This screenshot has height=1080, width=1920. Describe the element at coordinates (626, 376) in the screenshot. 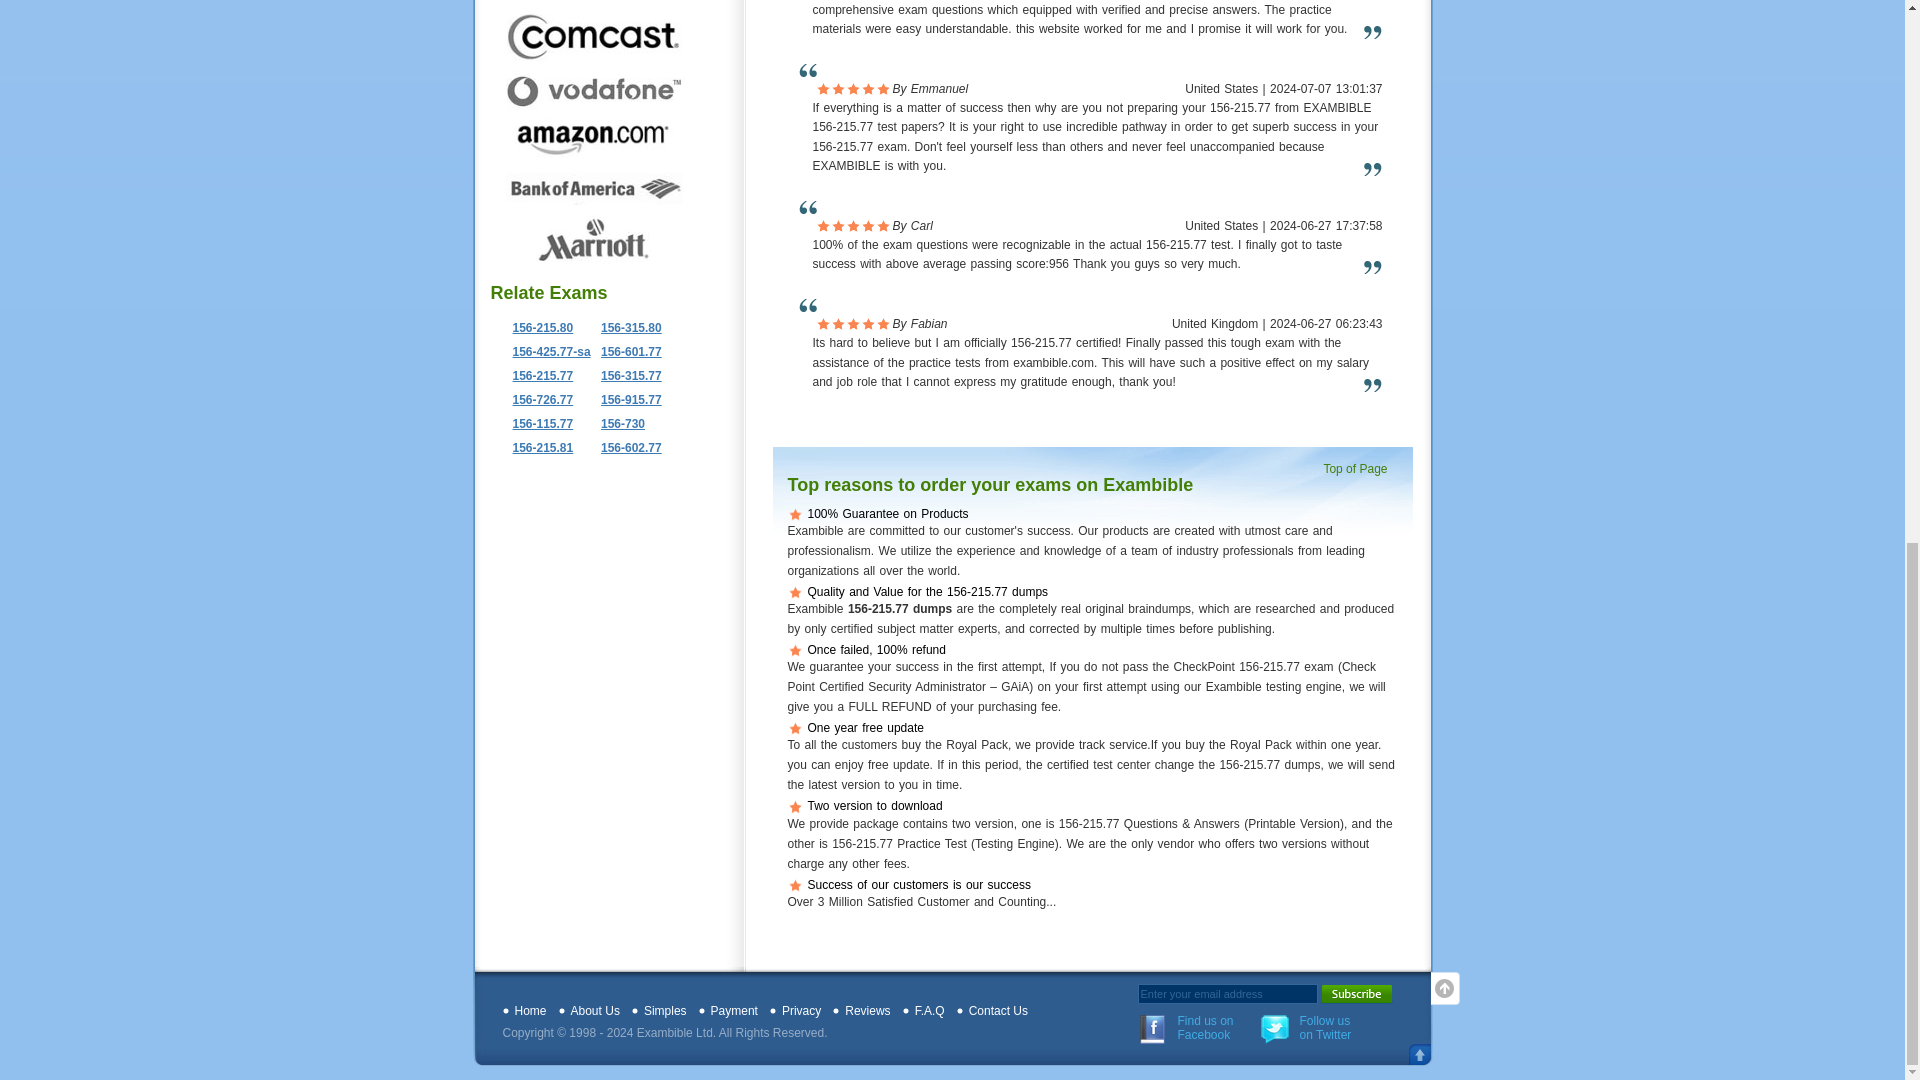

I see `156-315.77` at that location.